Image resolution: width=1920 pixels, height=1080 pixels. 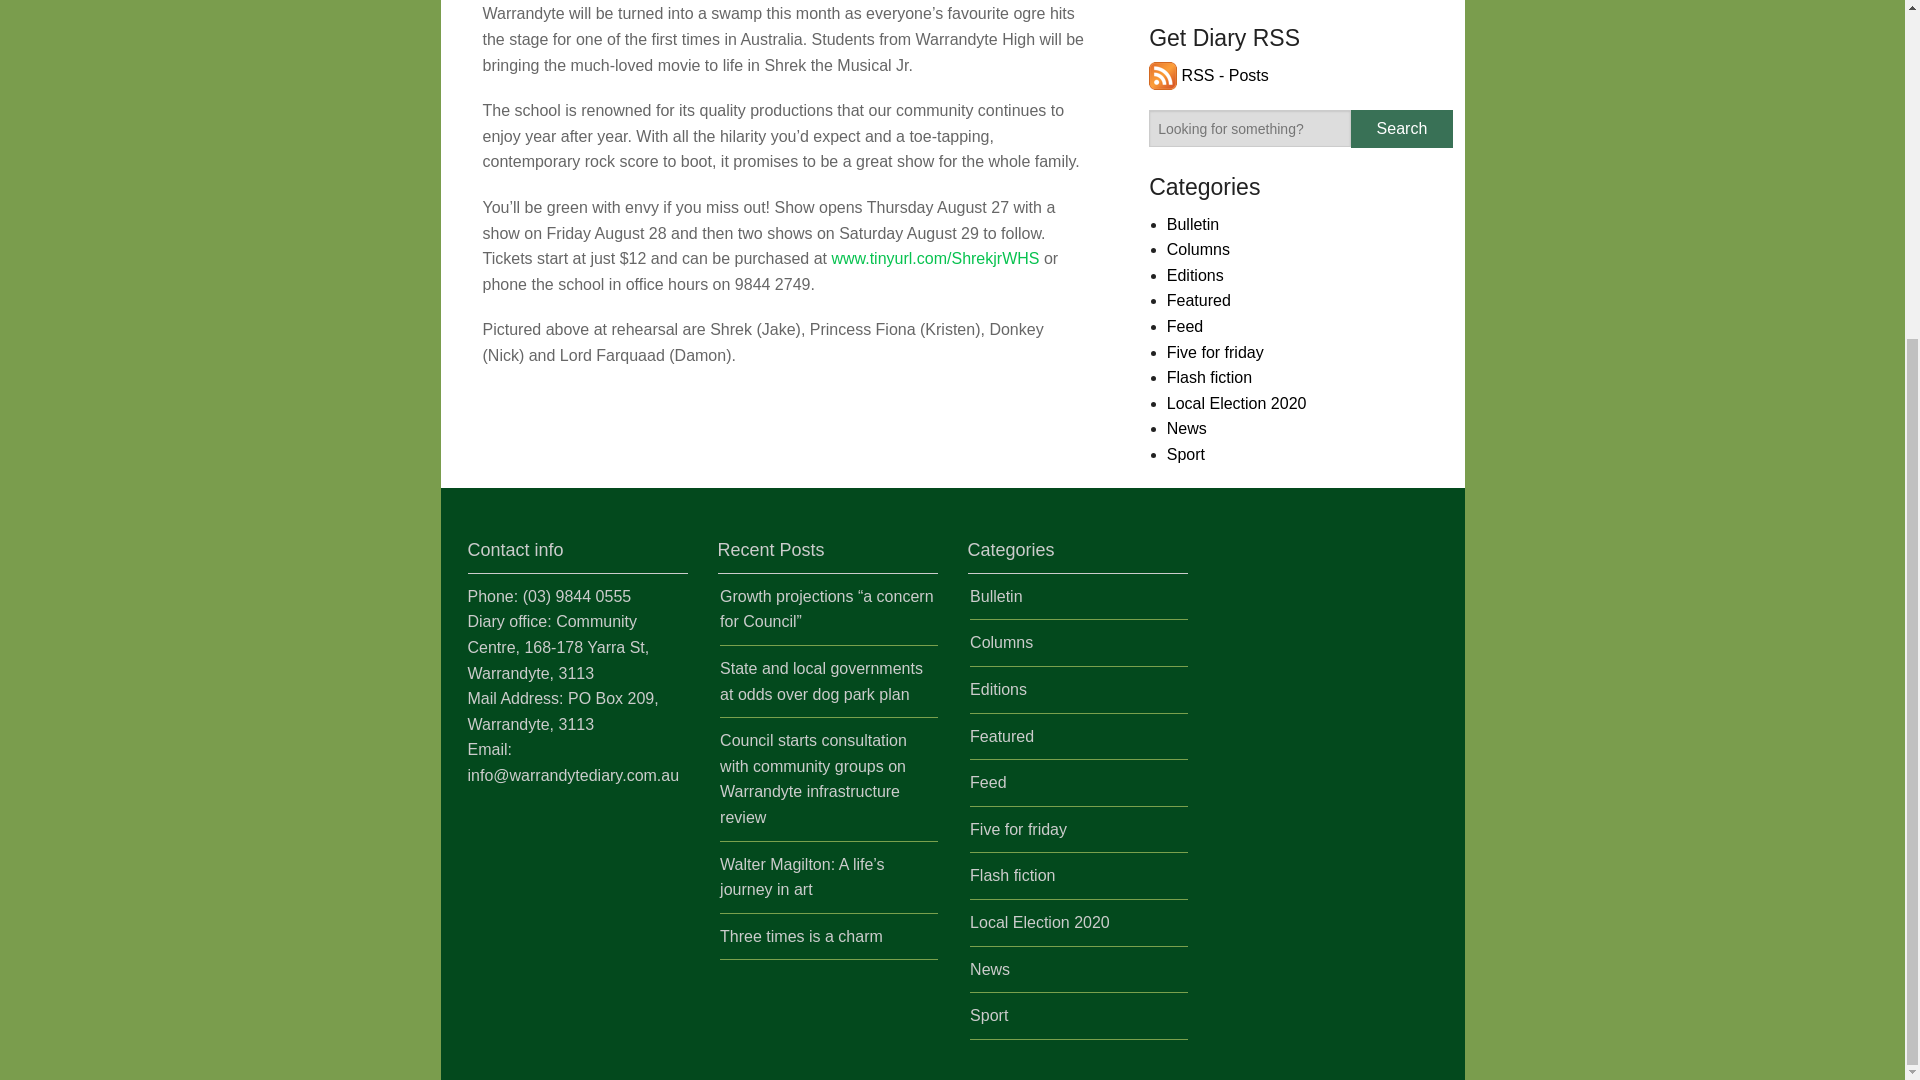 I want to click on Editions, so click(x=1196, y=275).